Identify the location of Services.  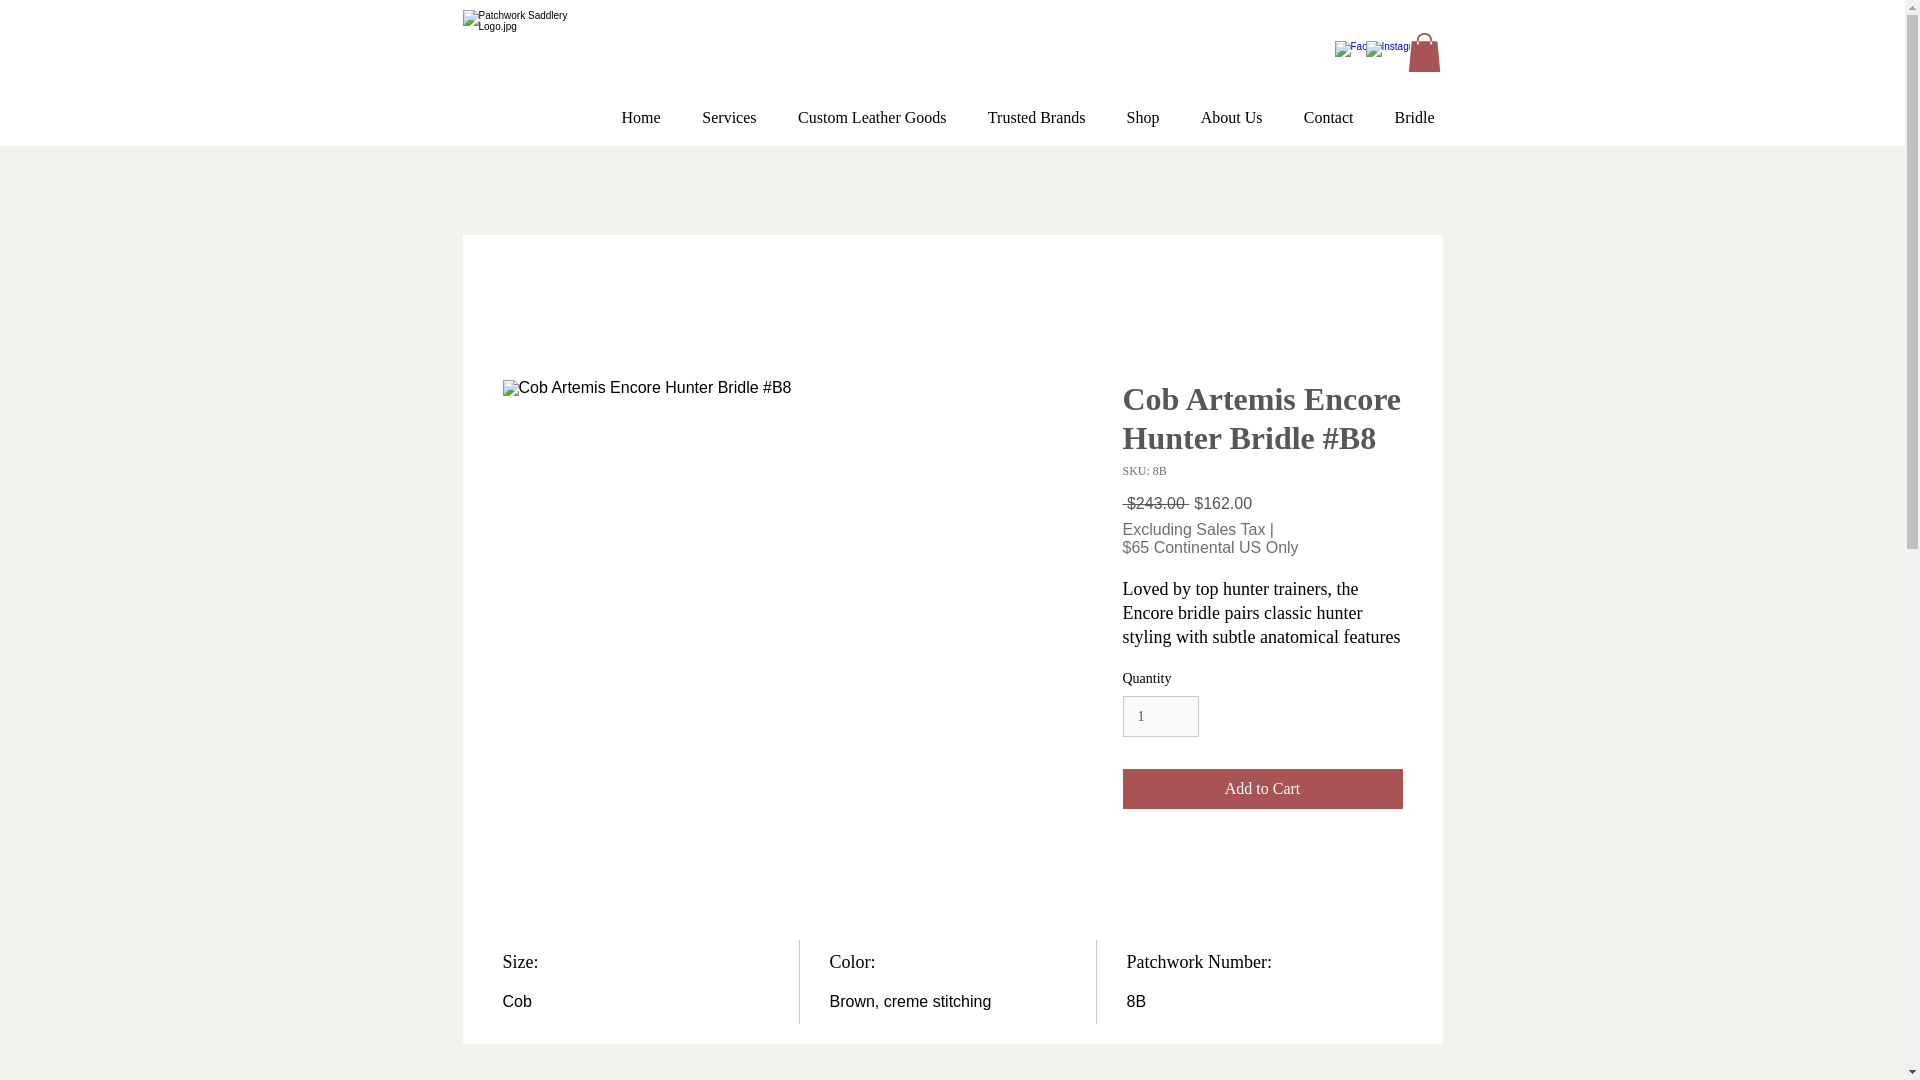
(716, 108).